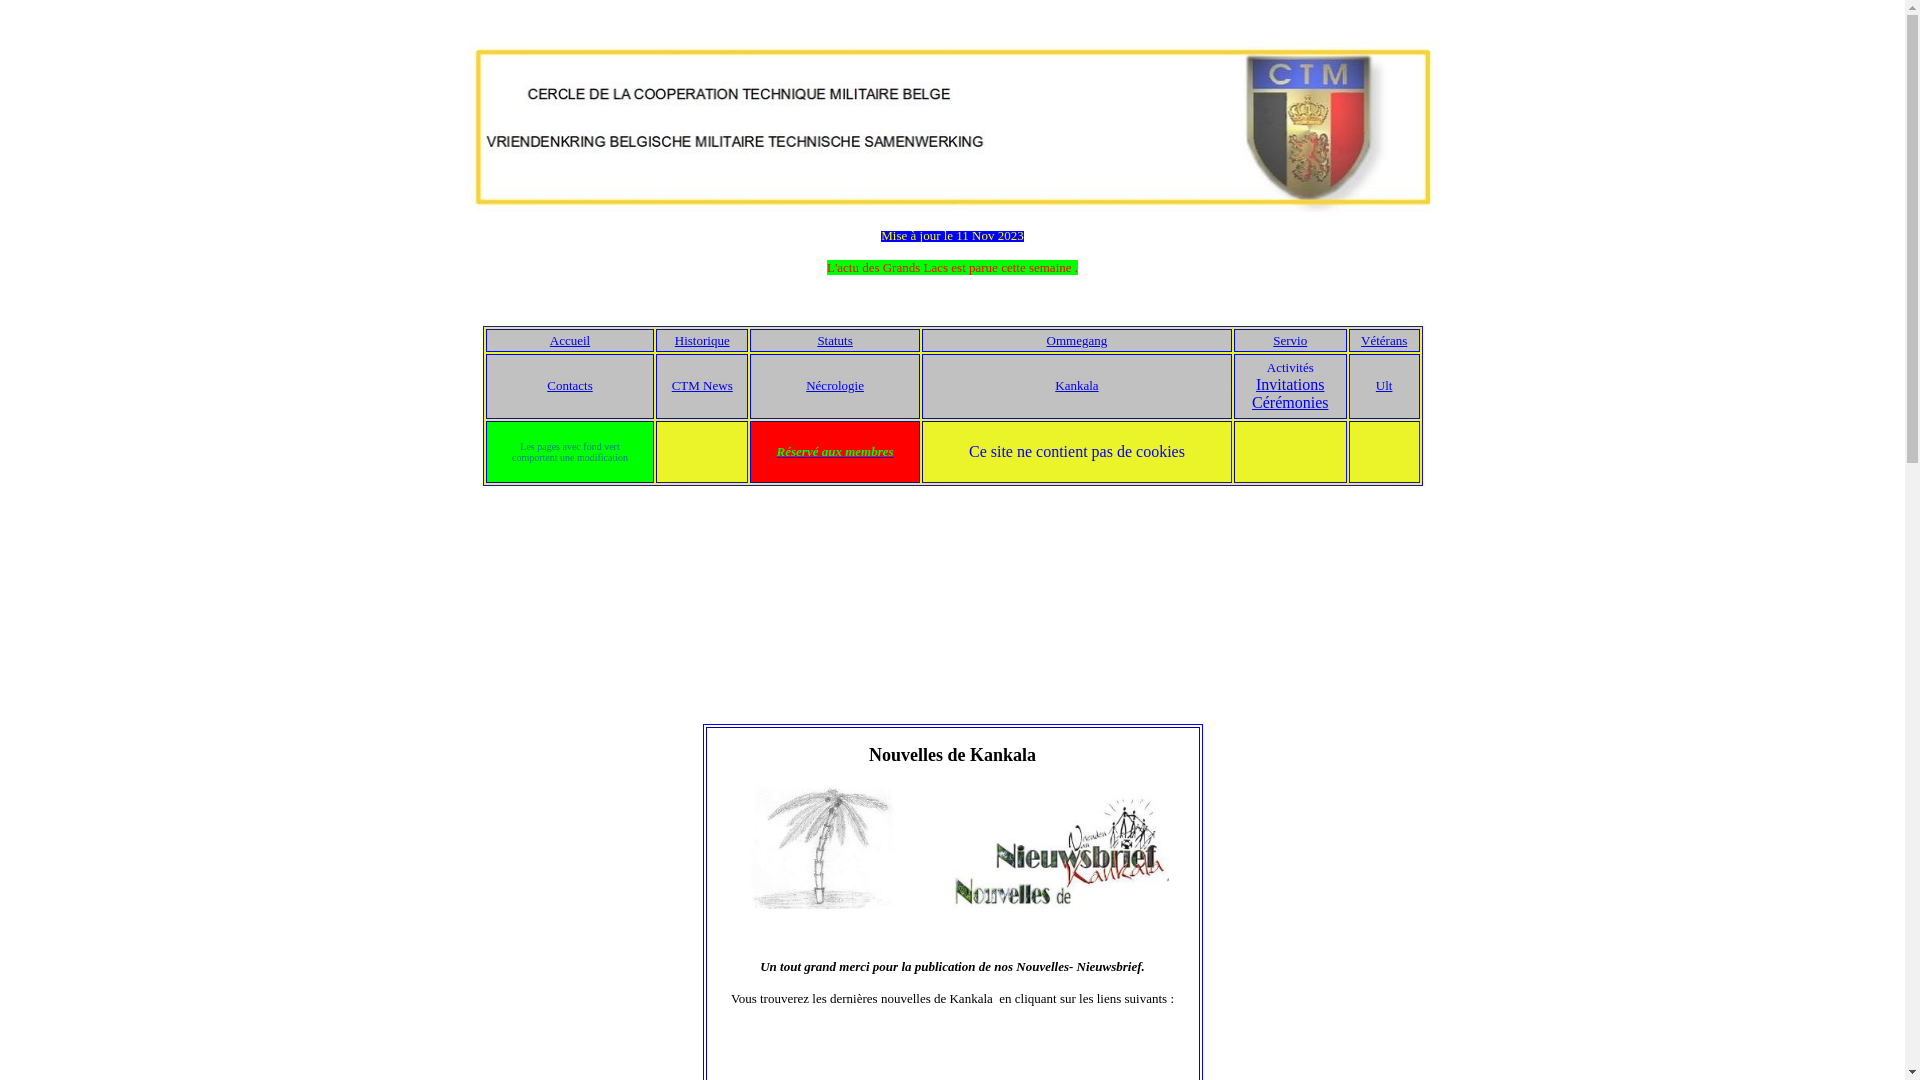 This screenshot has width=1920, height=1080. Describe the element at coordinates (1076, 386) in the screenshot. I see `Kankala` at that location.